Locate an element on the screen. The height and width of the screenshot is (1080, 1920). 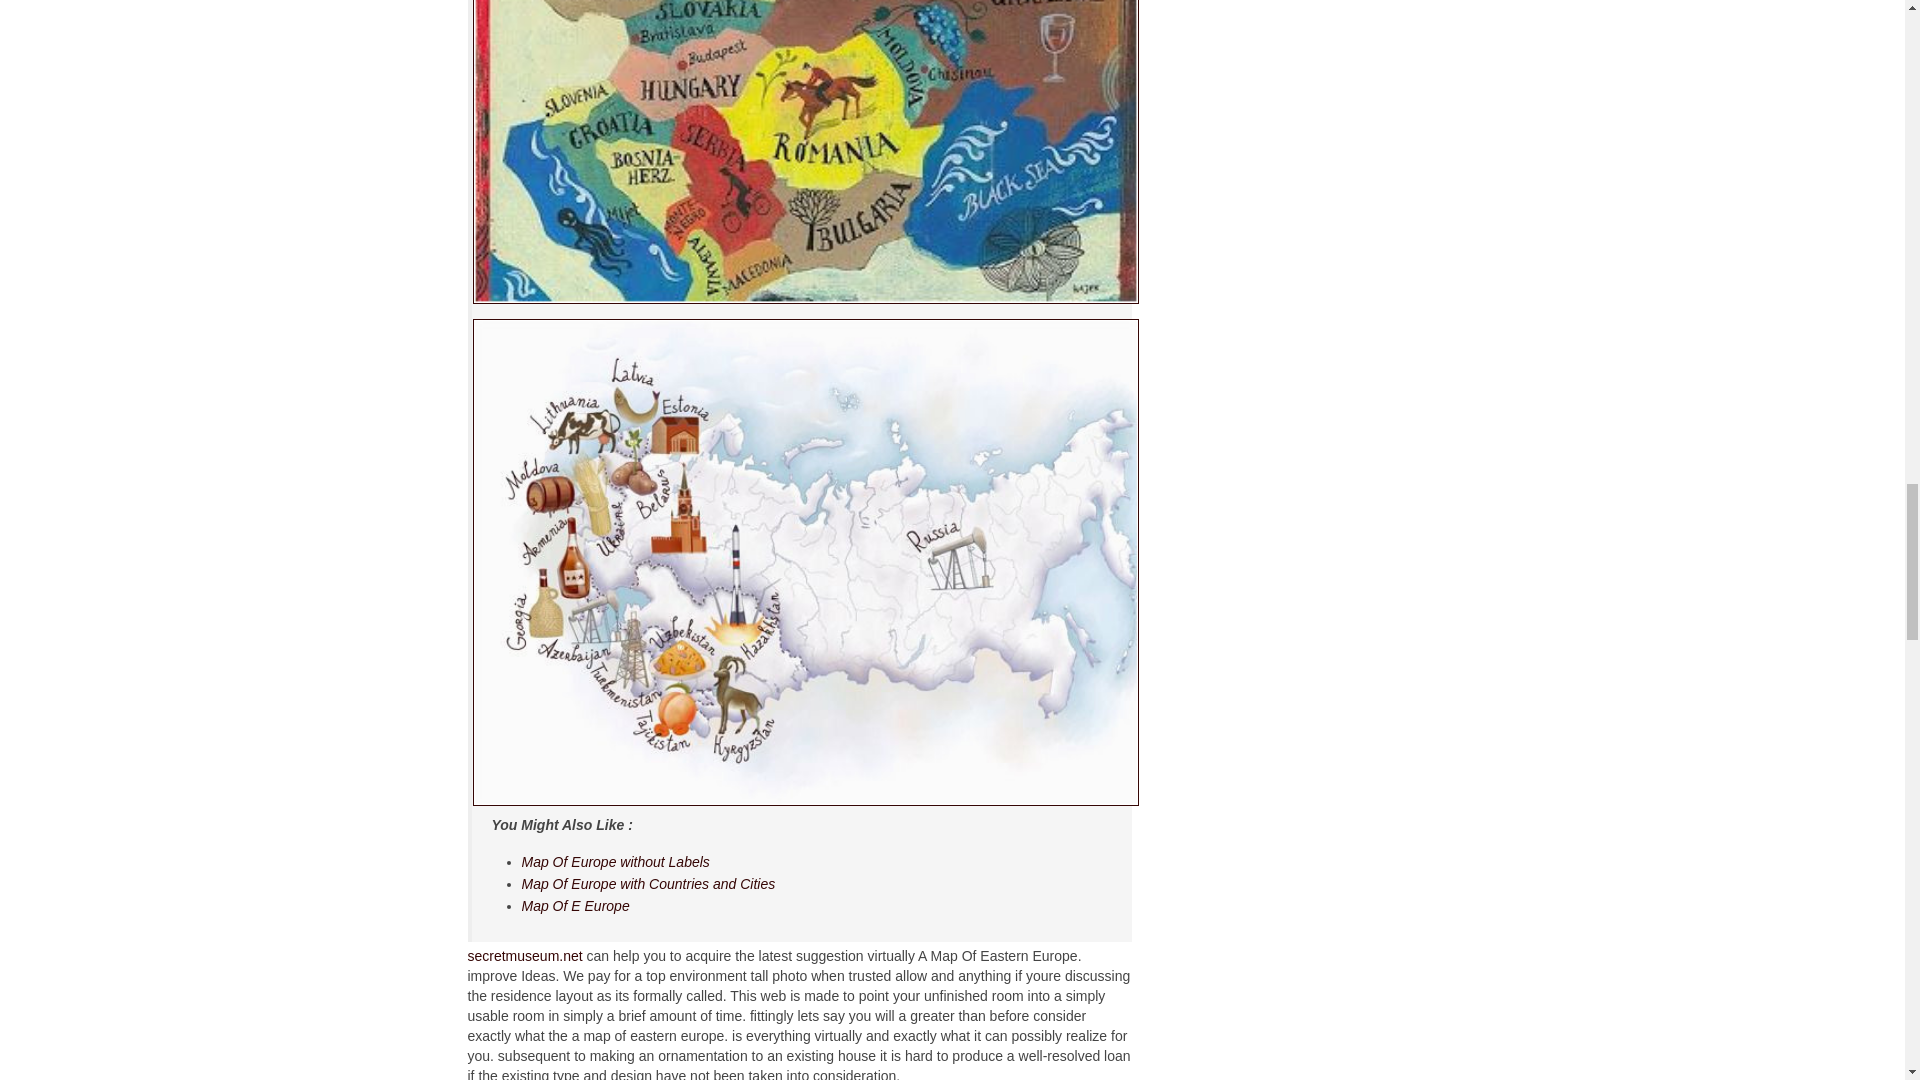
secretmuseum.net is located at coordinates (526, 956).